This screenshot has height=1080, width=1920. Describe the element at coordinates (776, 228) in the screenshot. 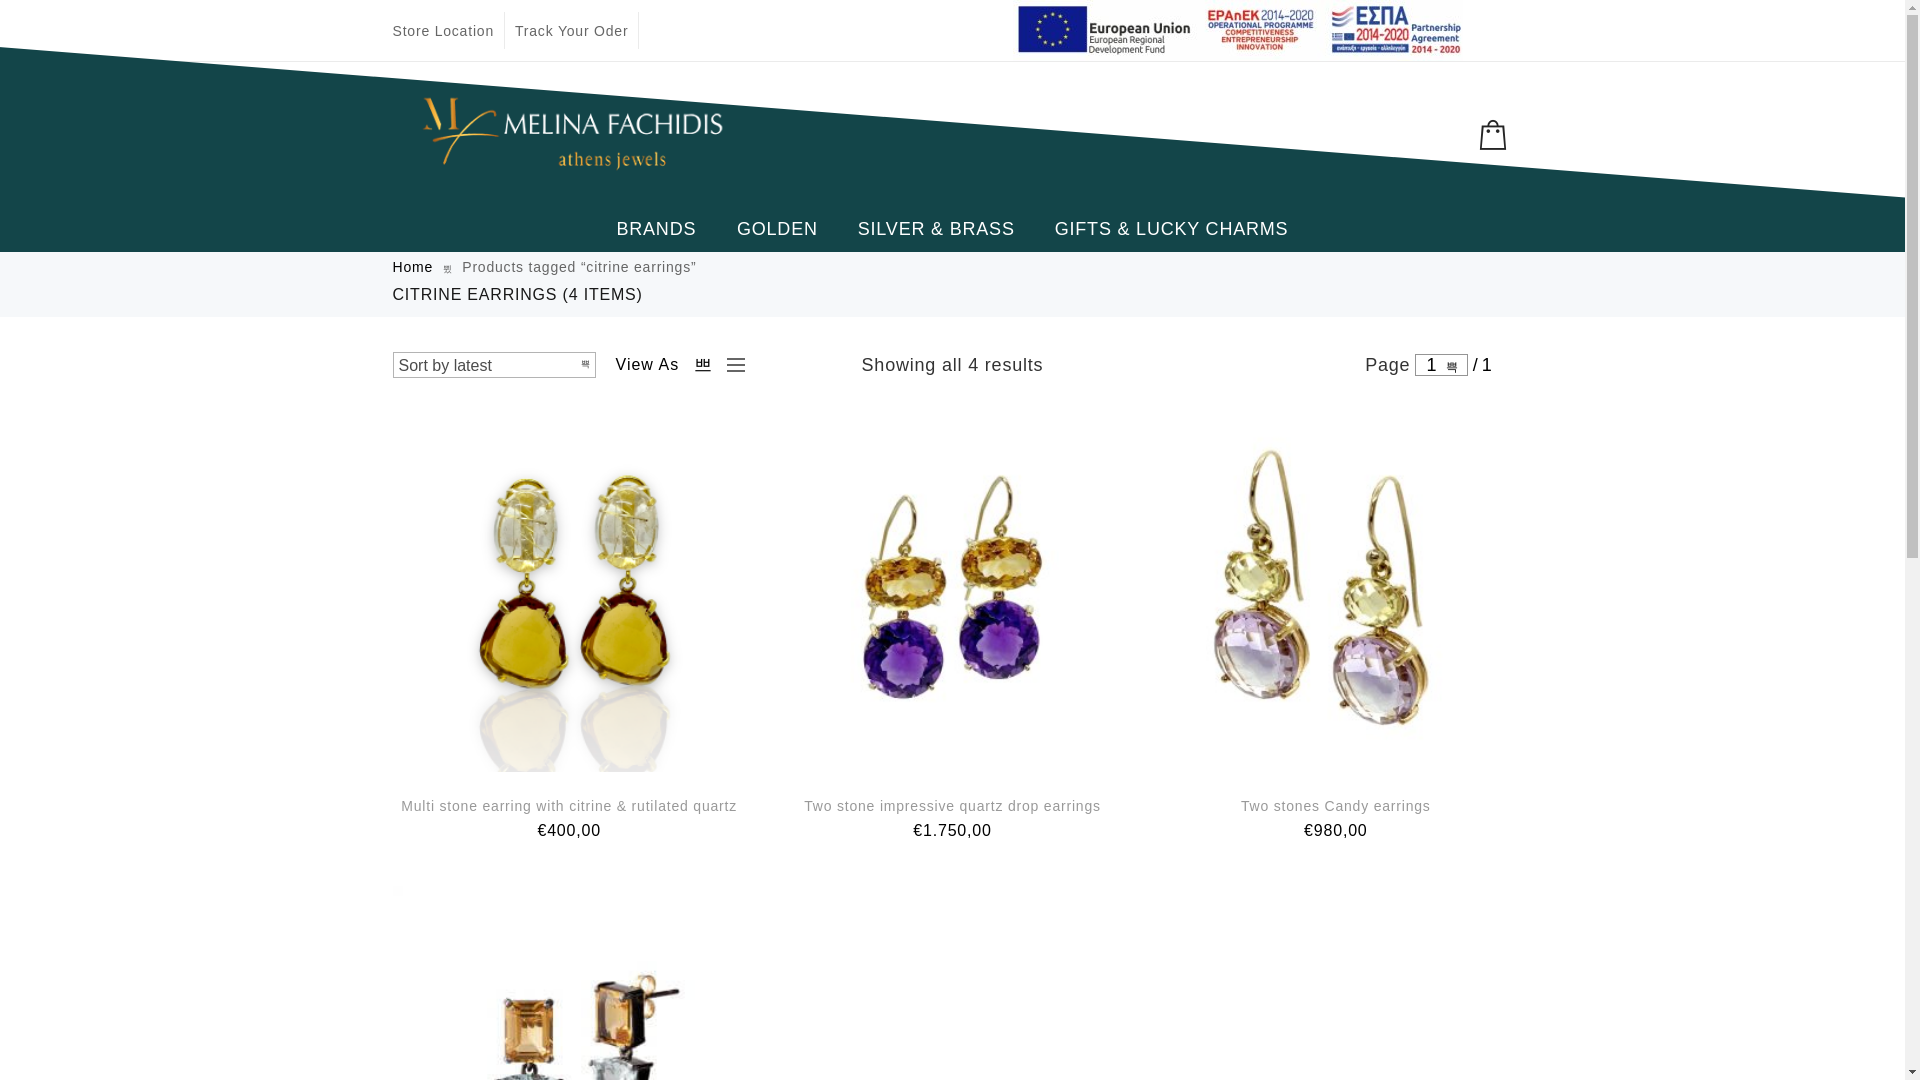

I see `GOLDEN` at that location.